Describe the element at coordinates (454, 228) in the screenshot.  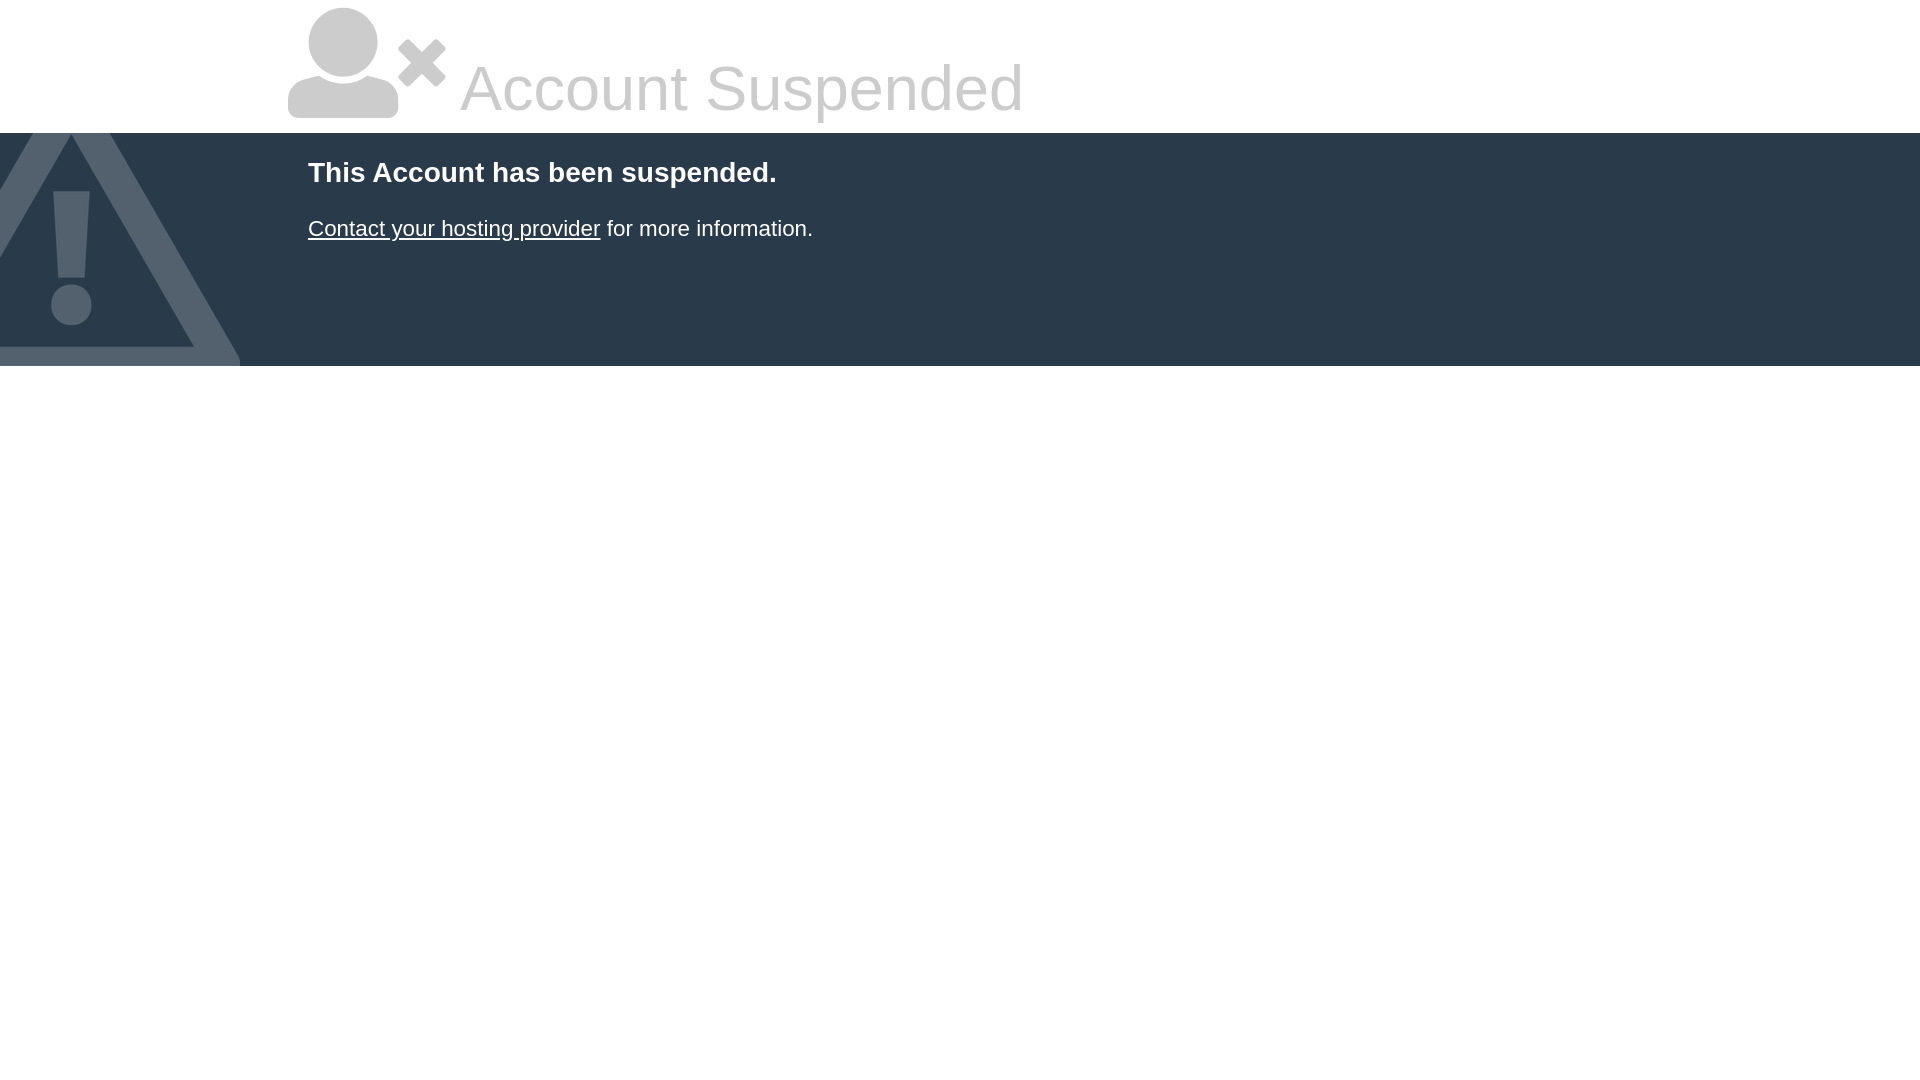
I see `Contact your hosting provider` at that location.